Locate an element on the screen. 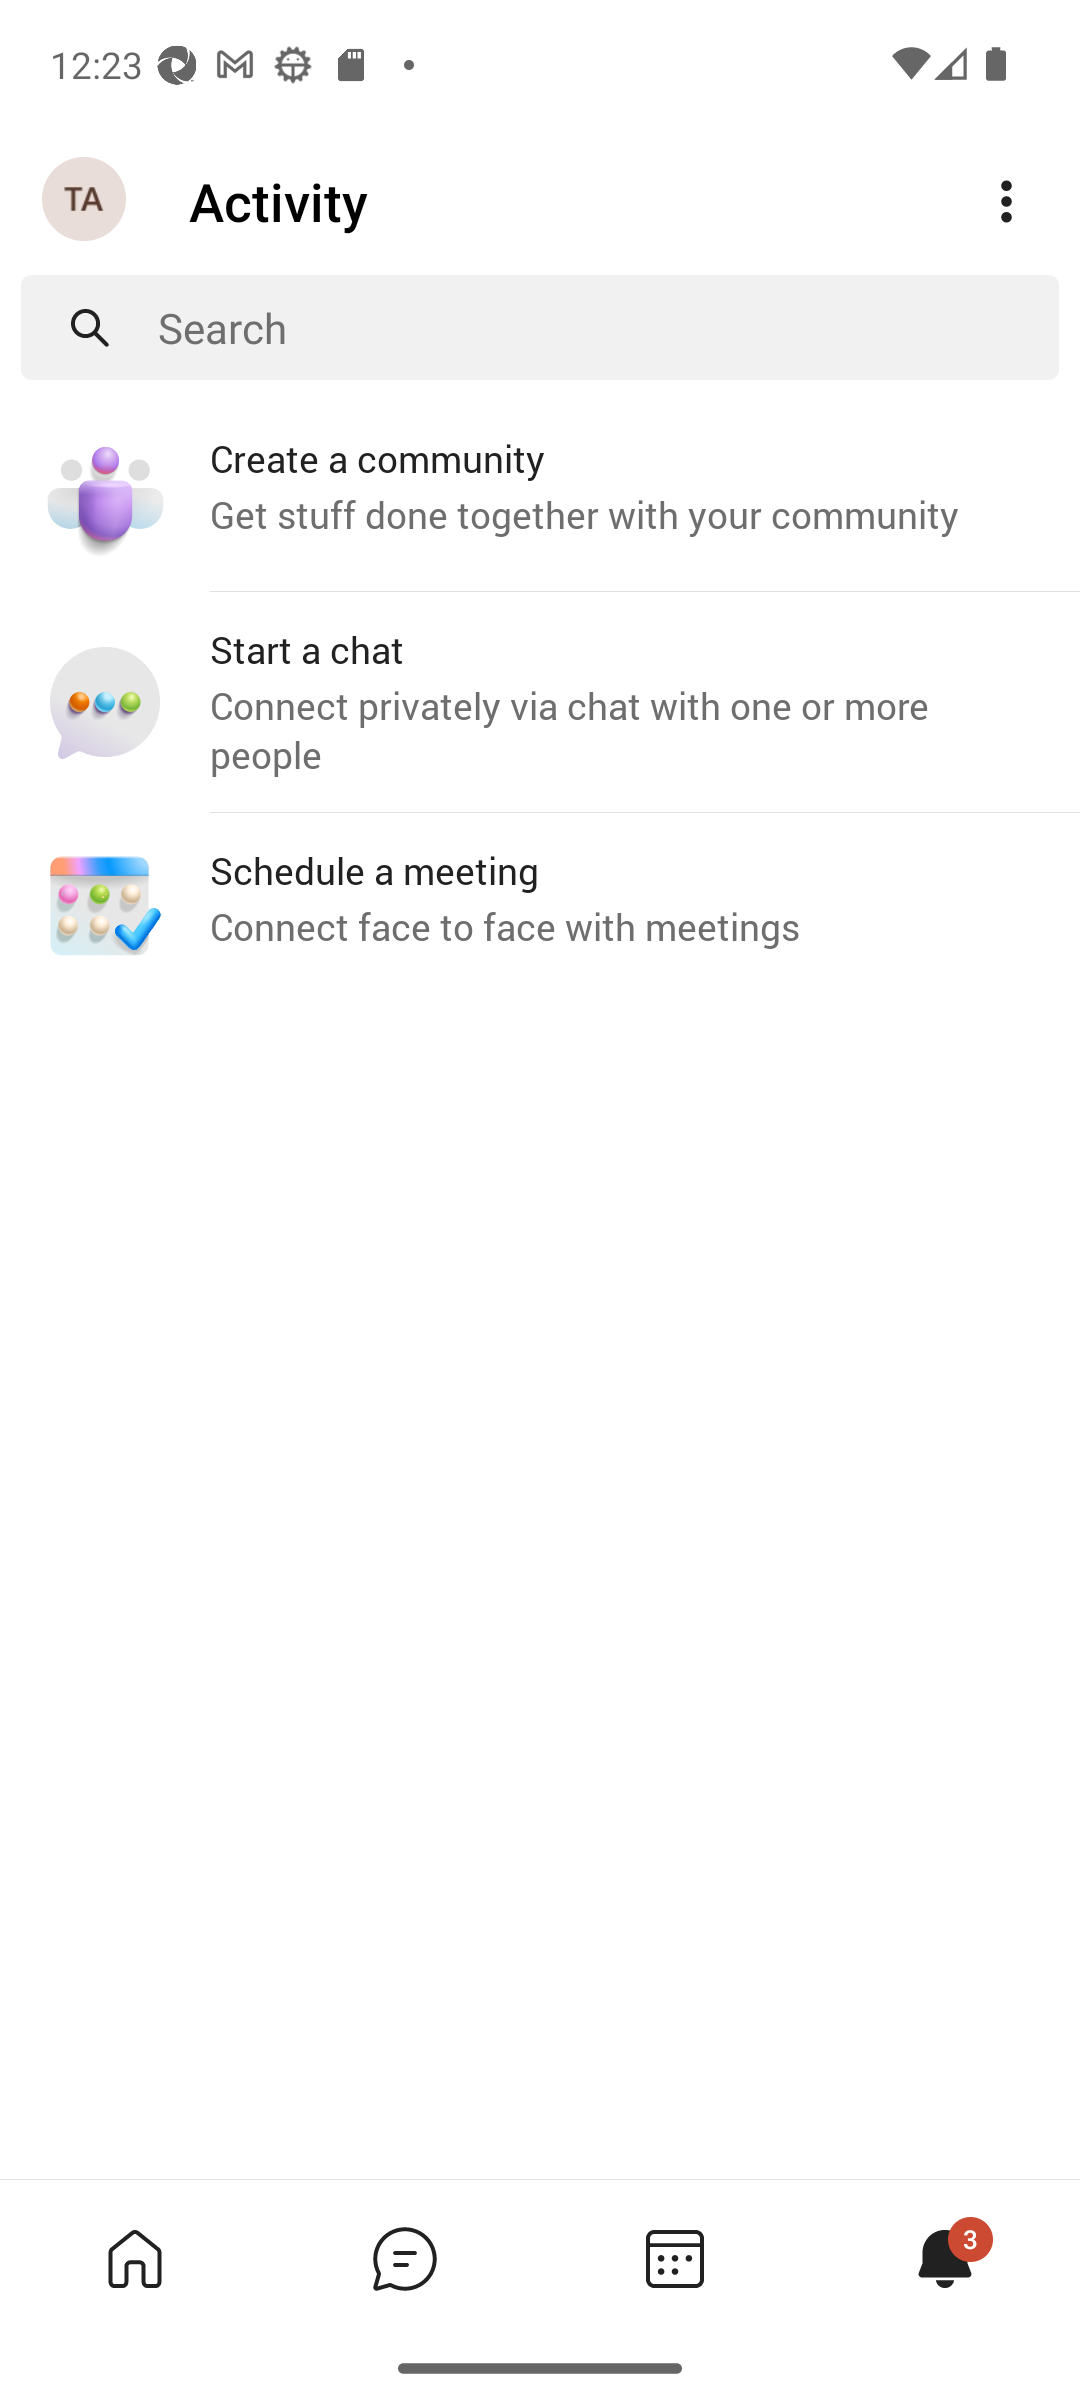  More options is located at coordinates (1006, 202).